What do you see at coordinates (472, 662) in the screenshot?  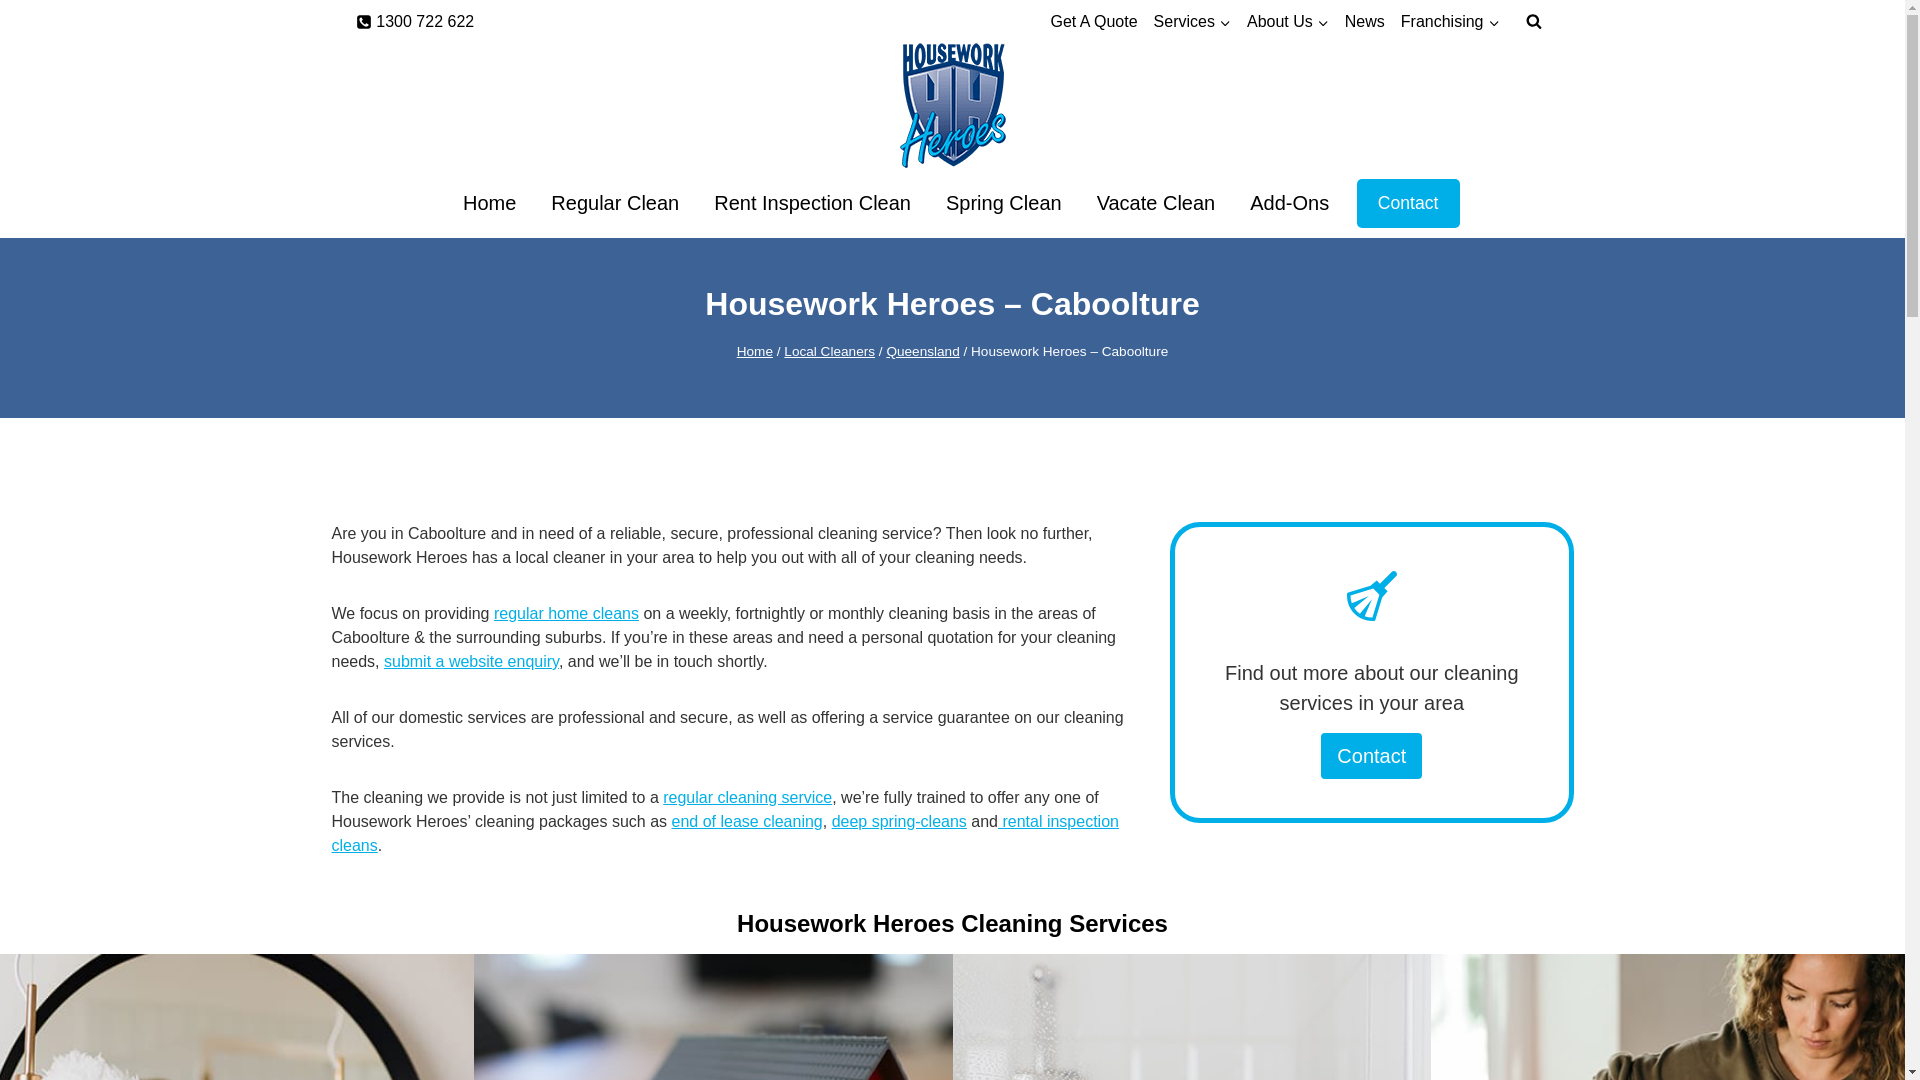 I see `submit a website enquiry` at bounding box center [472, 662].